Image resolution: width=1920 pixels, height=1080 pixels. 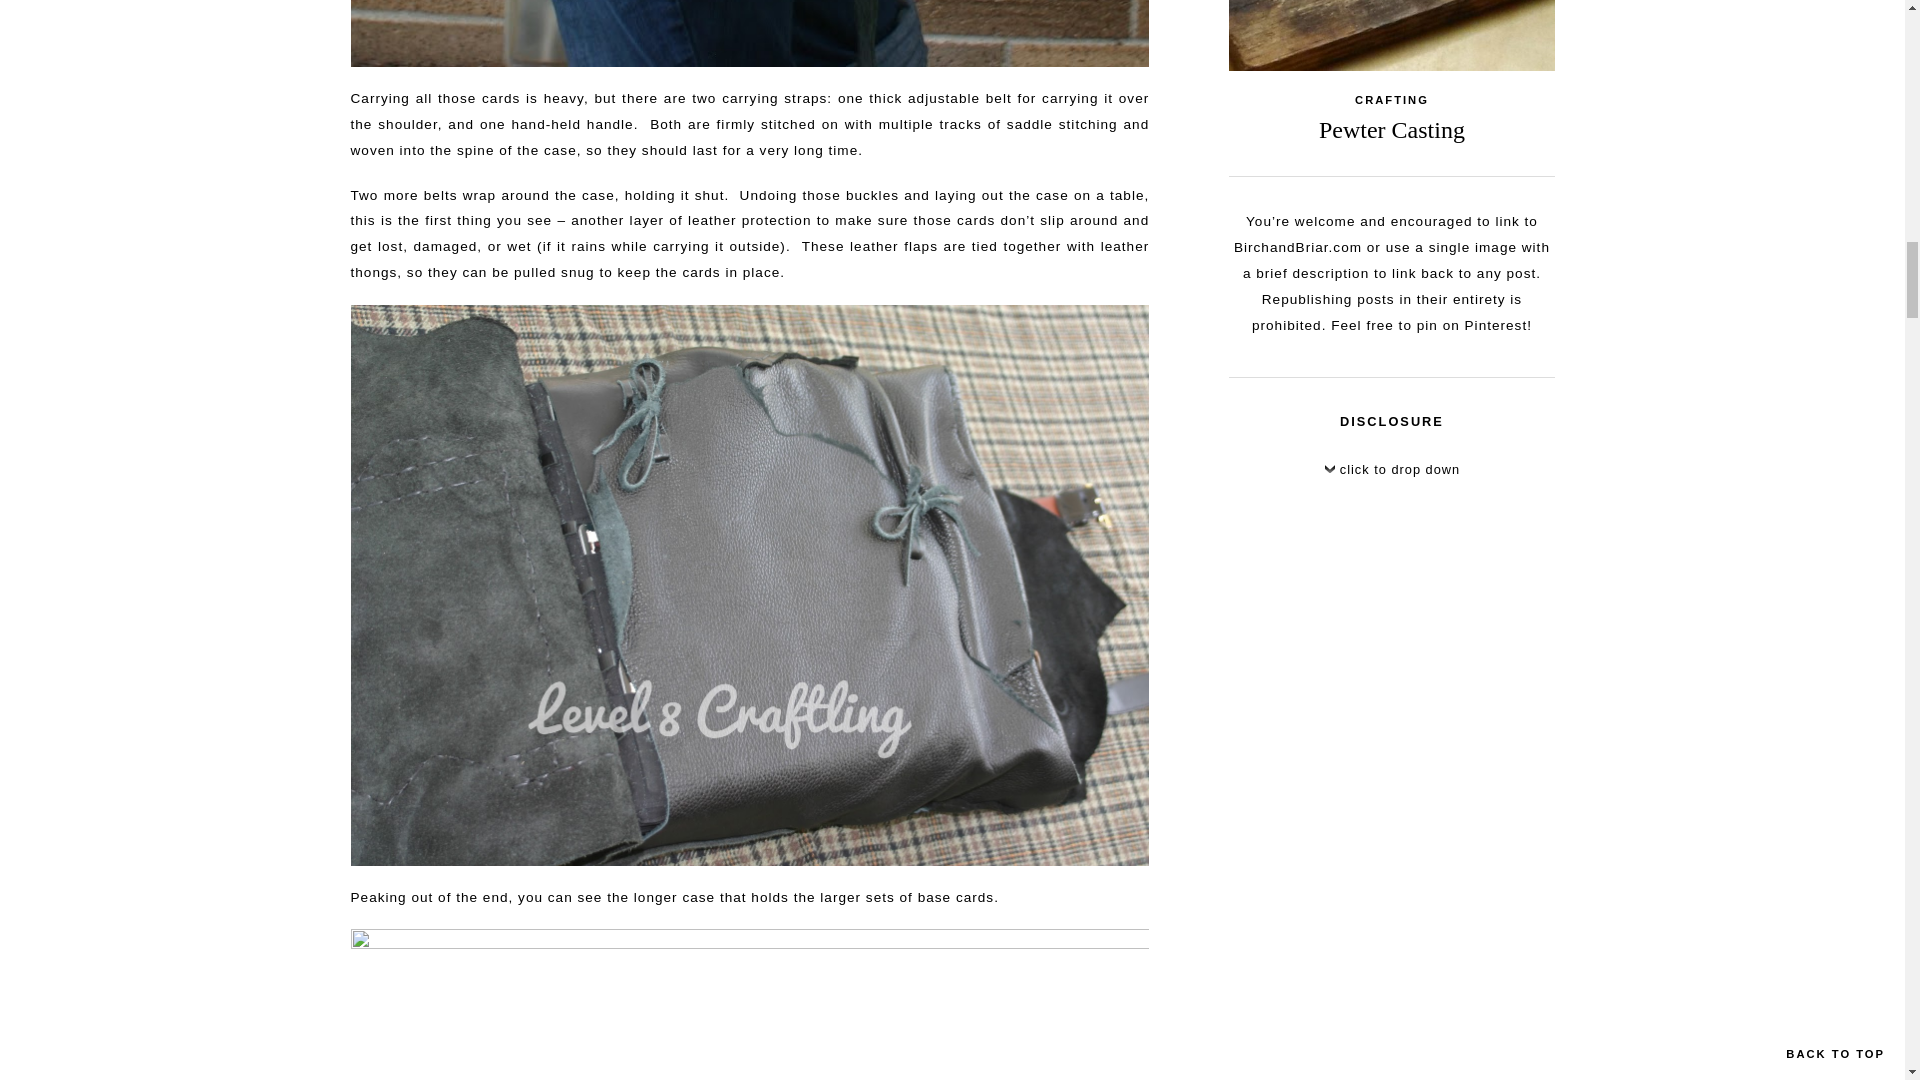 What do you see at coordinates (1392, 474) in the screenshot?
I see `click to drop down` at bounding box center [1392, 474].